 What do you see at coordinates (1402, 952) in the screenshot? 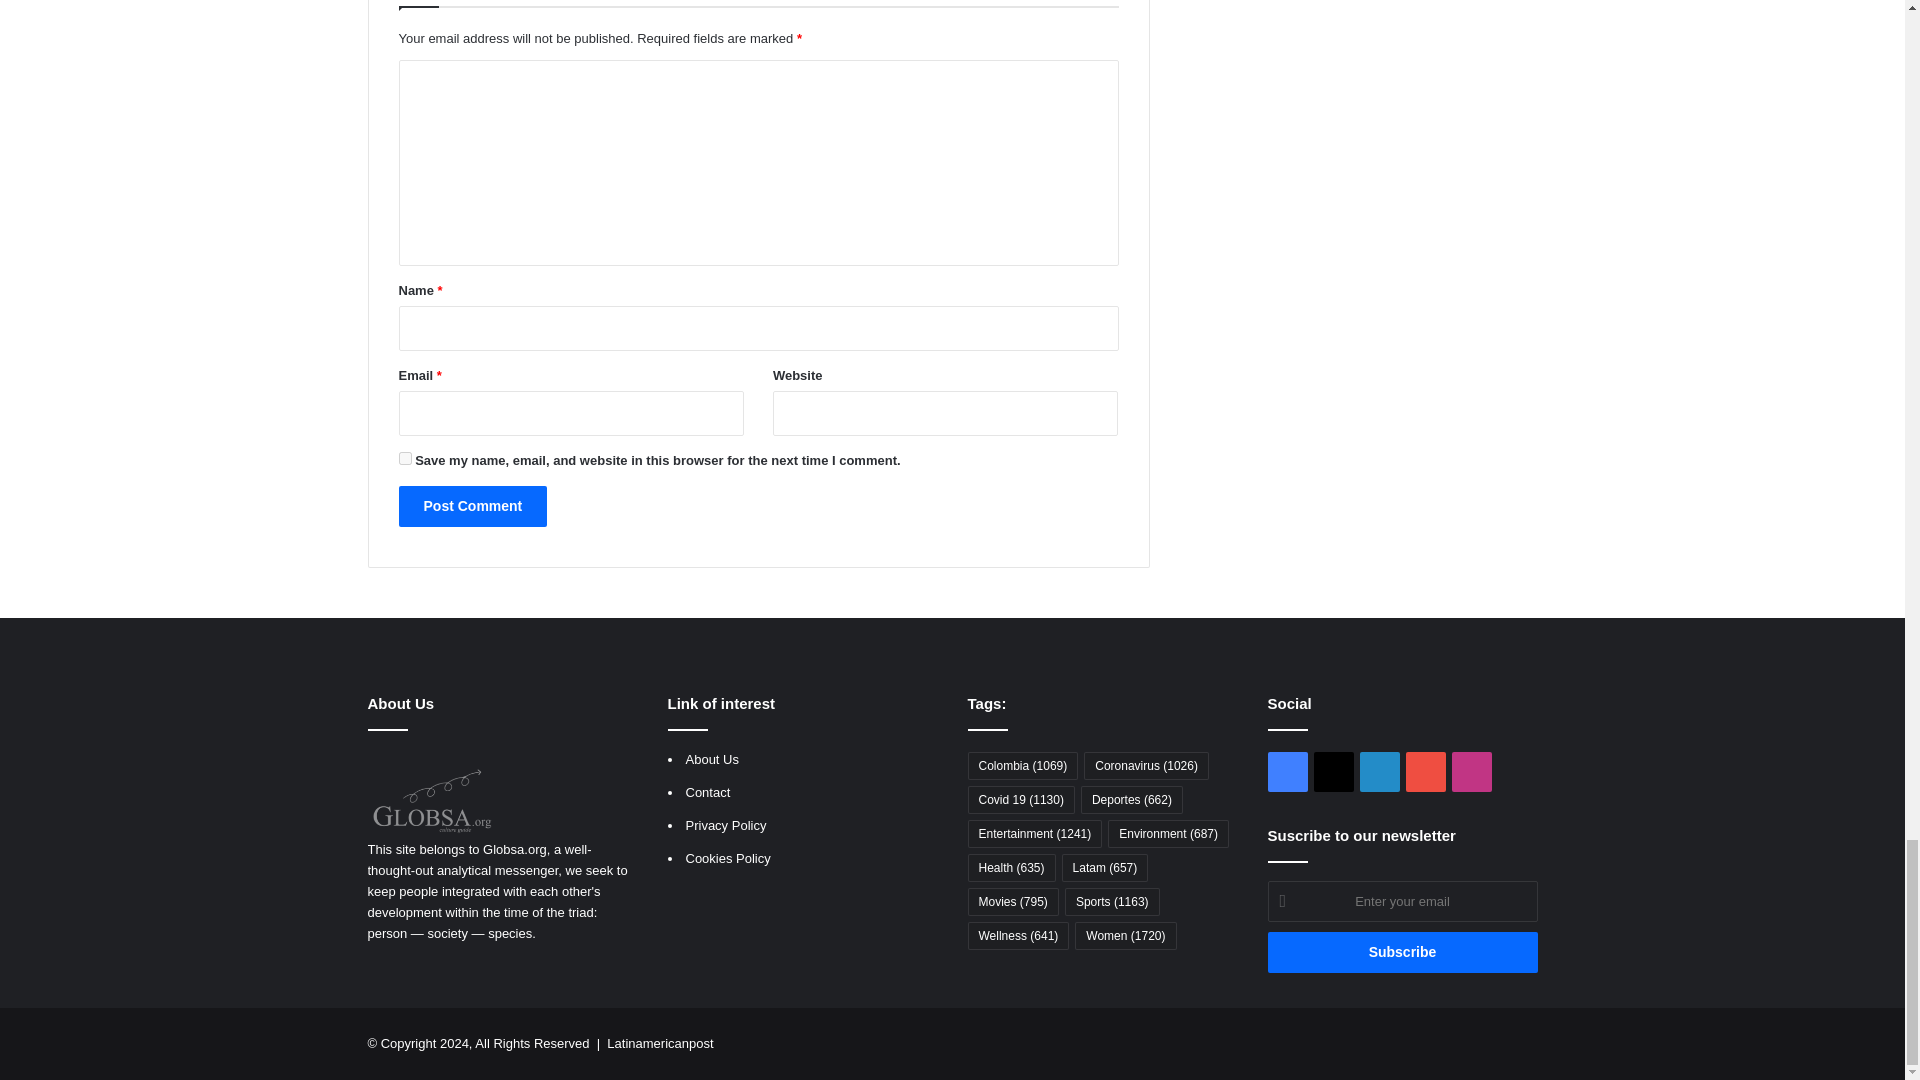
I see `Subscribe` at bounding box center [1402, 952].